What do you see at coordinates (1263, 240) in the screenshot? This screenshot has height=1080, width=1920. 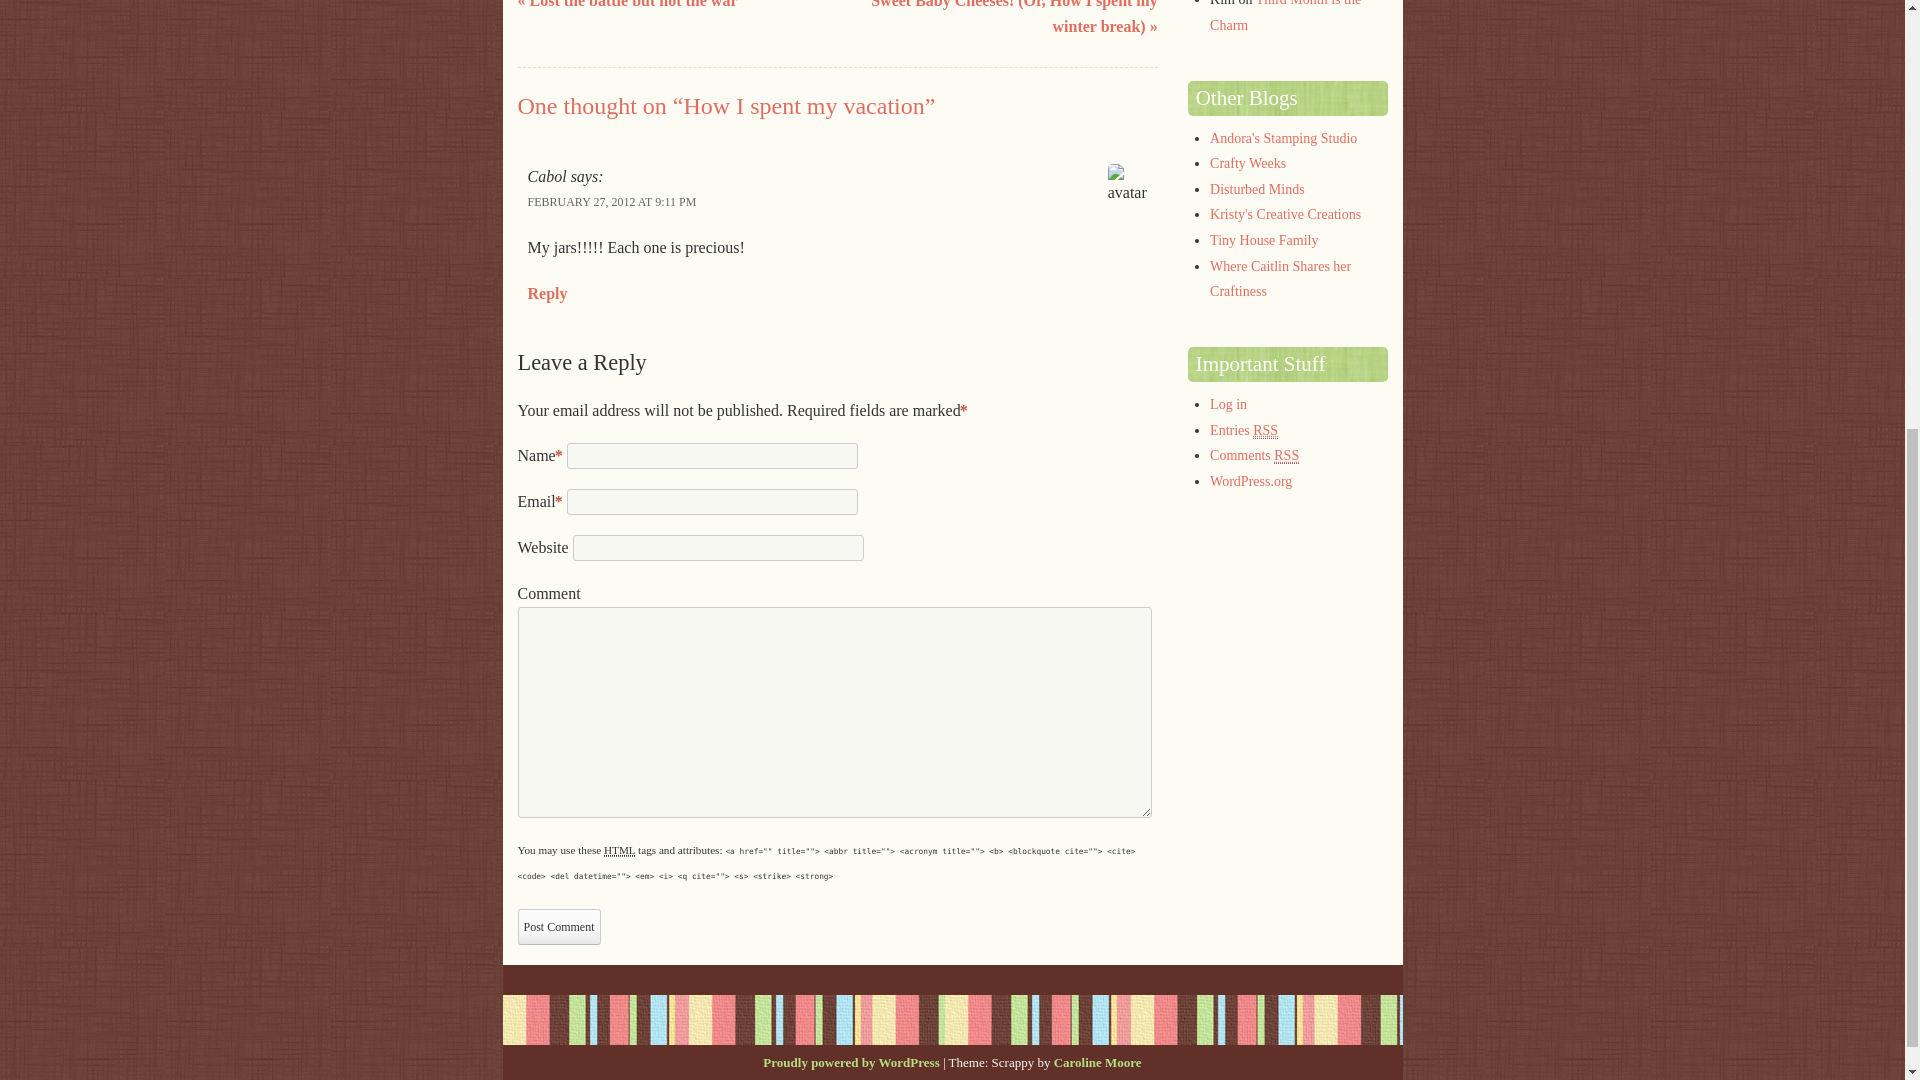 I see `Tiny House Family` at bounding box center [1263, 240].